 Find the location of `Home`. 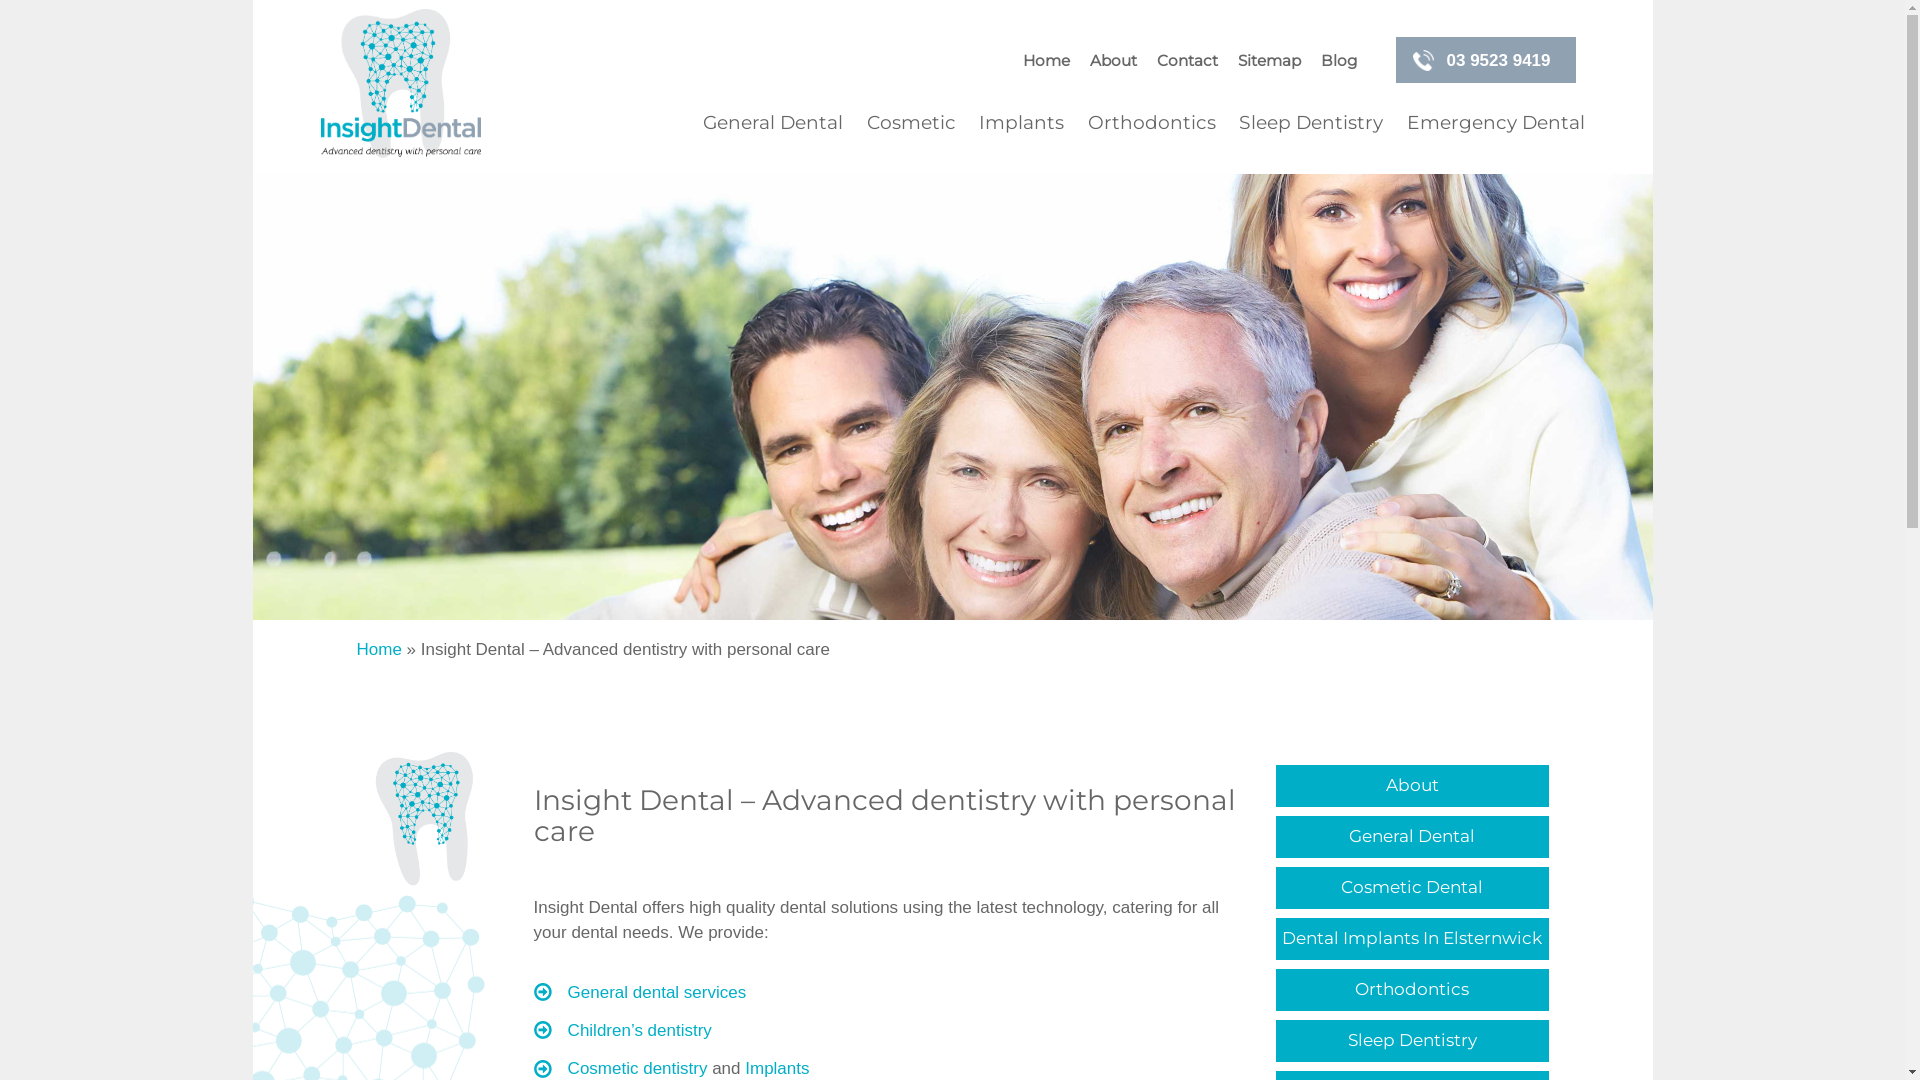

Home is located at coordinates (1050, 62).